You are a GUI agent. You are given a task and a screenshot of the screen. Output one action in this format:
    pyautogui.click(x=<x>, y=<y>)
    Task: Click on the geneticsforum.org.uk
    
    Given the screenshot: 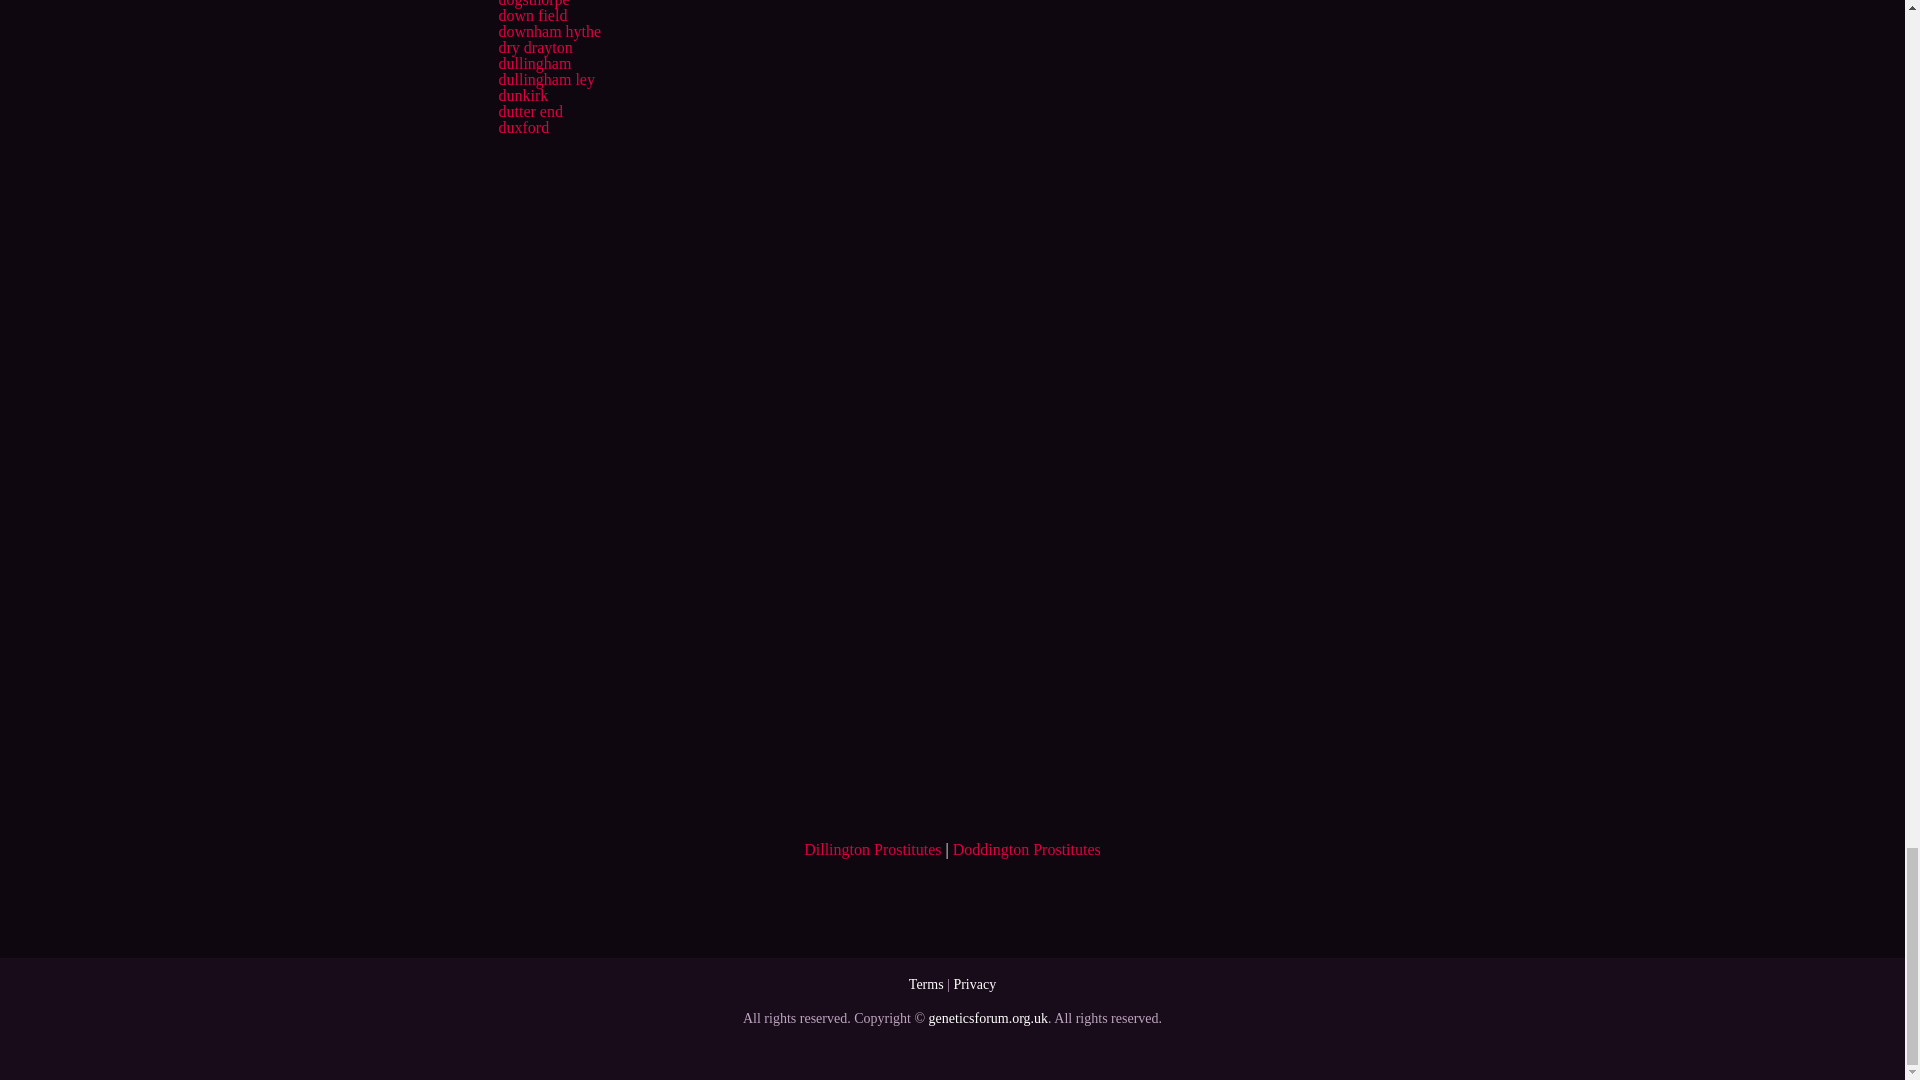 What is the action you would take?
    pyautogui.click(x=988, y=1018)
    